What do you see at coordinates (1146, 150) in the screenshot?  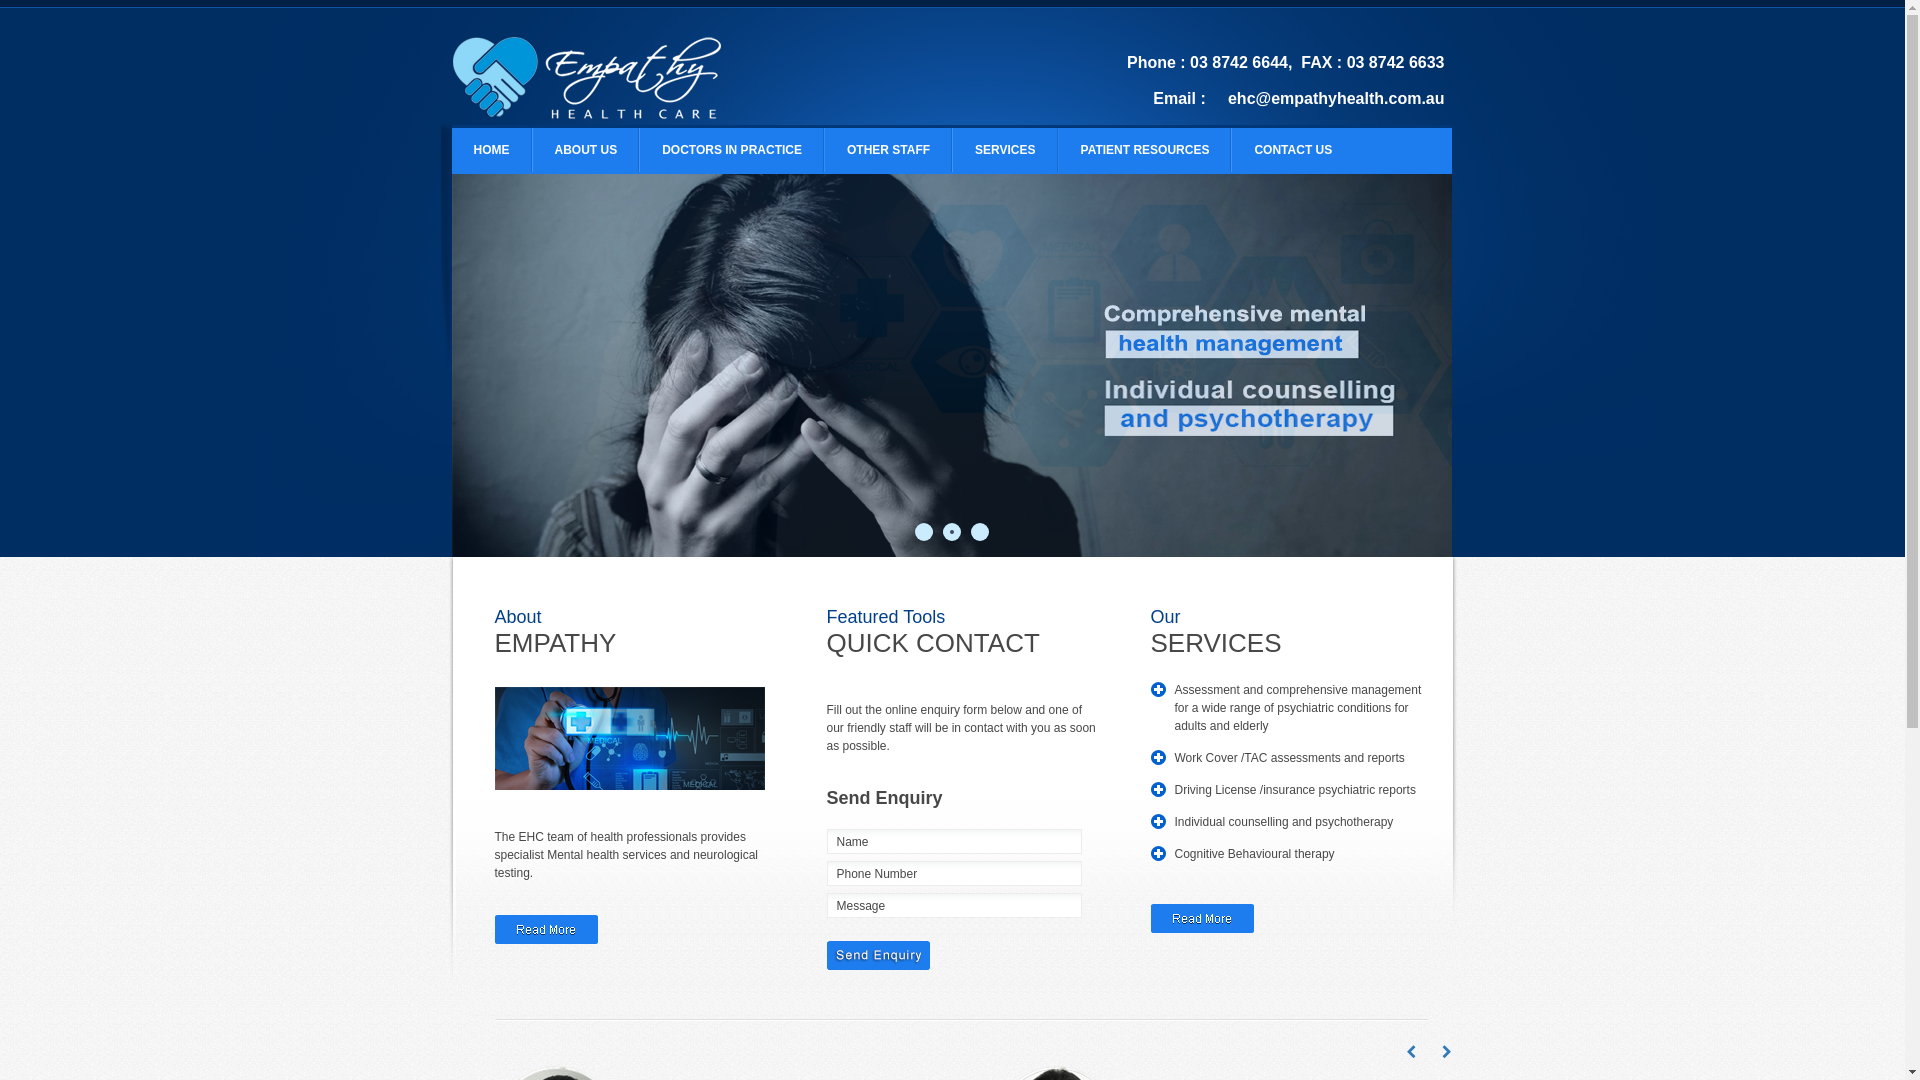 I see `PATIENT RESOURCES` at bounding box center [1146, 150].